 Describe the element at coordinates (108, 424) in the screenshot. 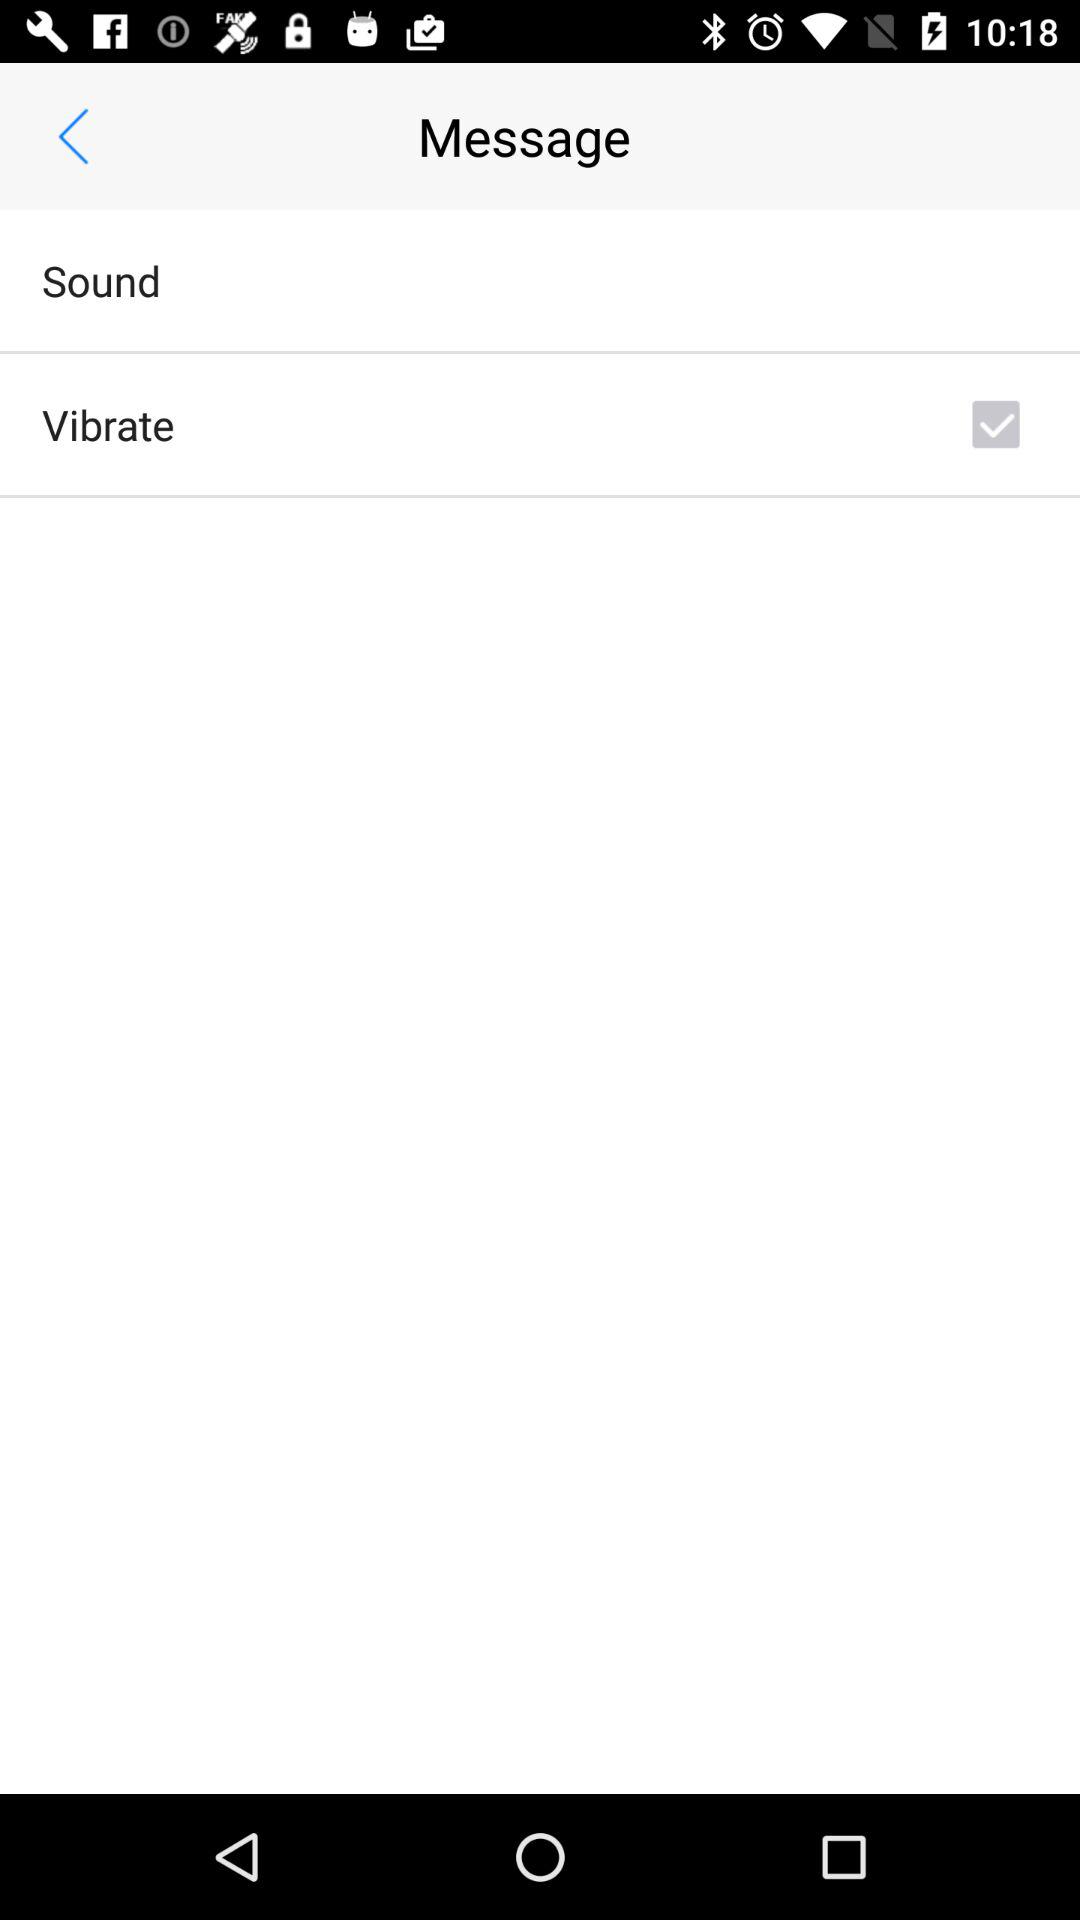

I see `turn on vibrate` at that location.